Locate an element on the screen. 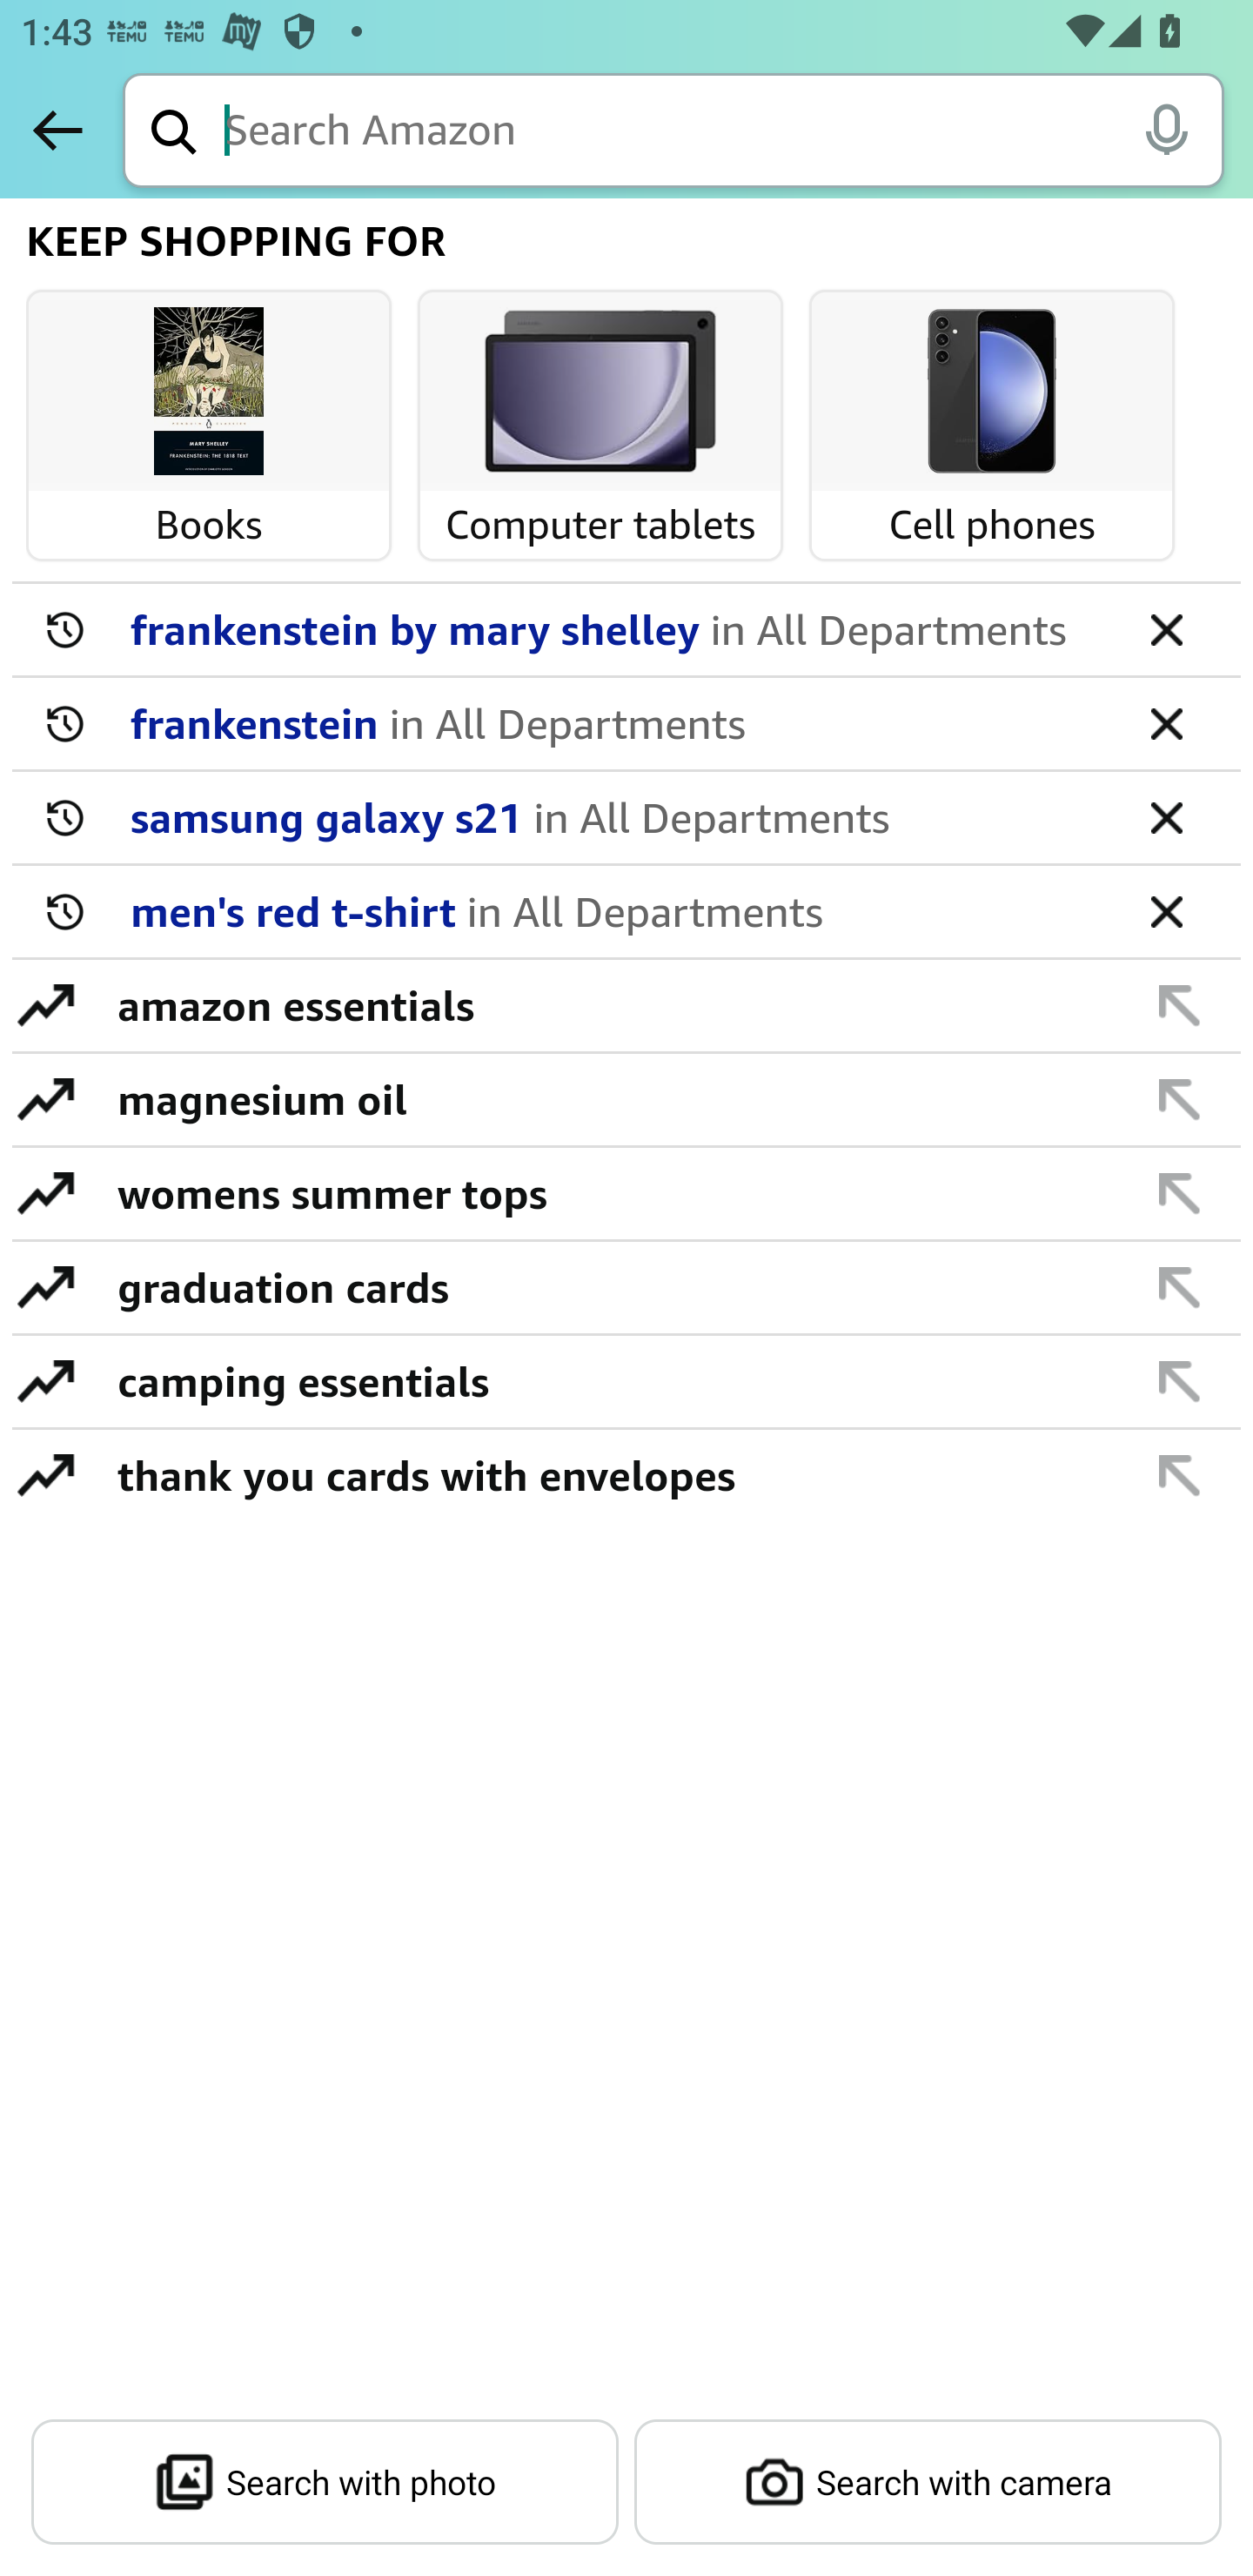 The width and height of the screenshot is (1253, 2576). Back is located at coordinates (57, 130).